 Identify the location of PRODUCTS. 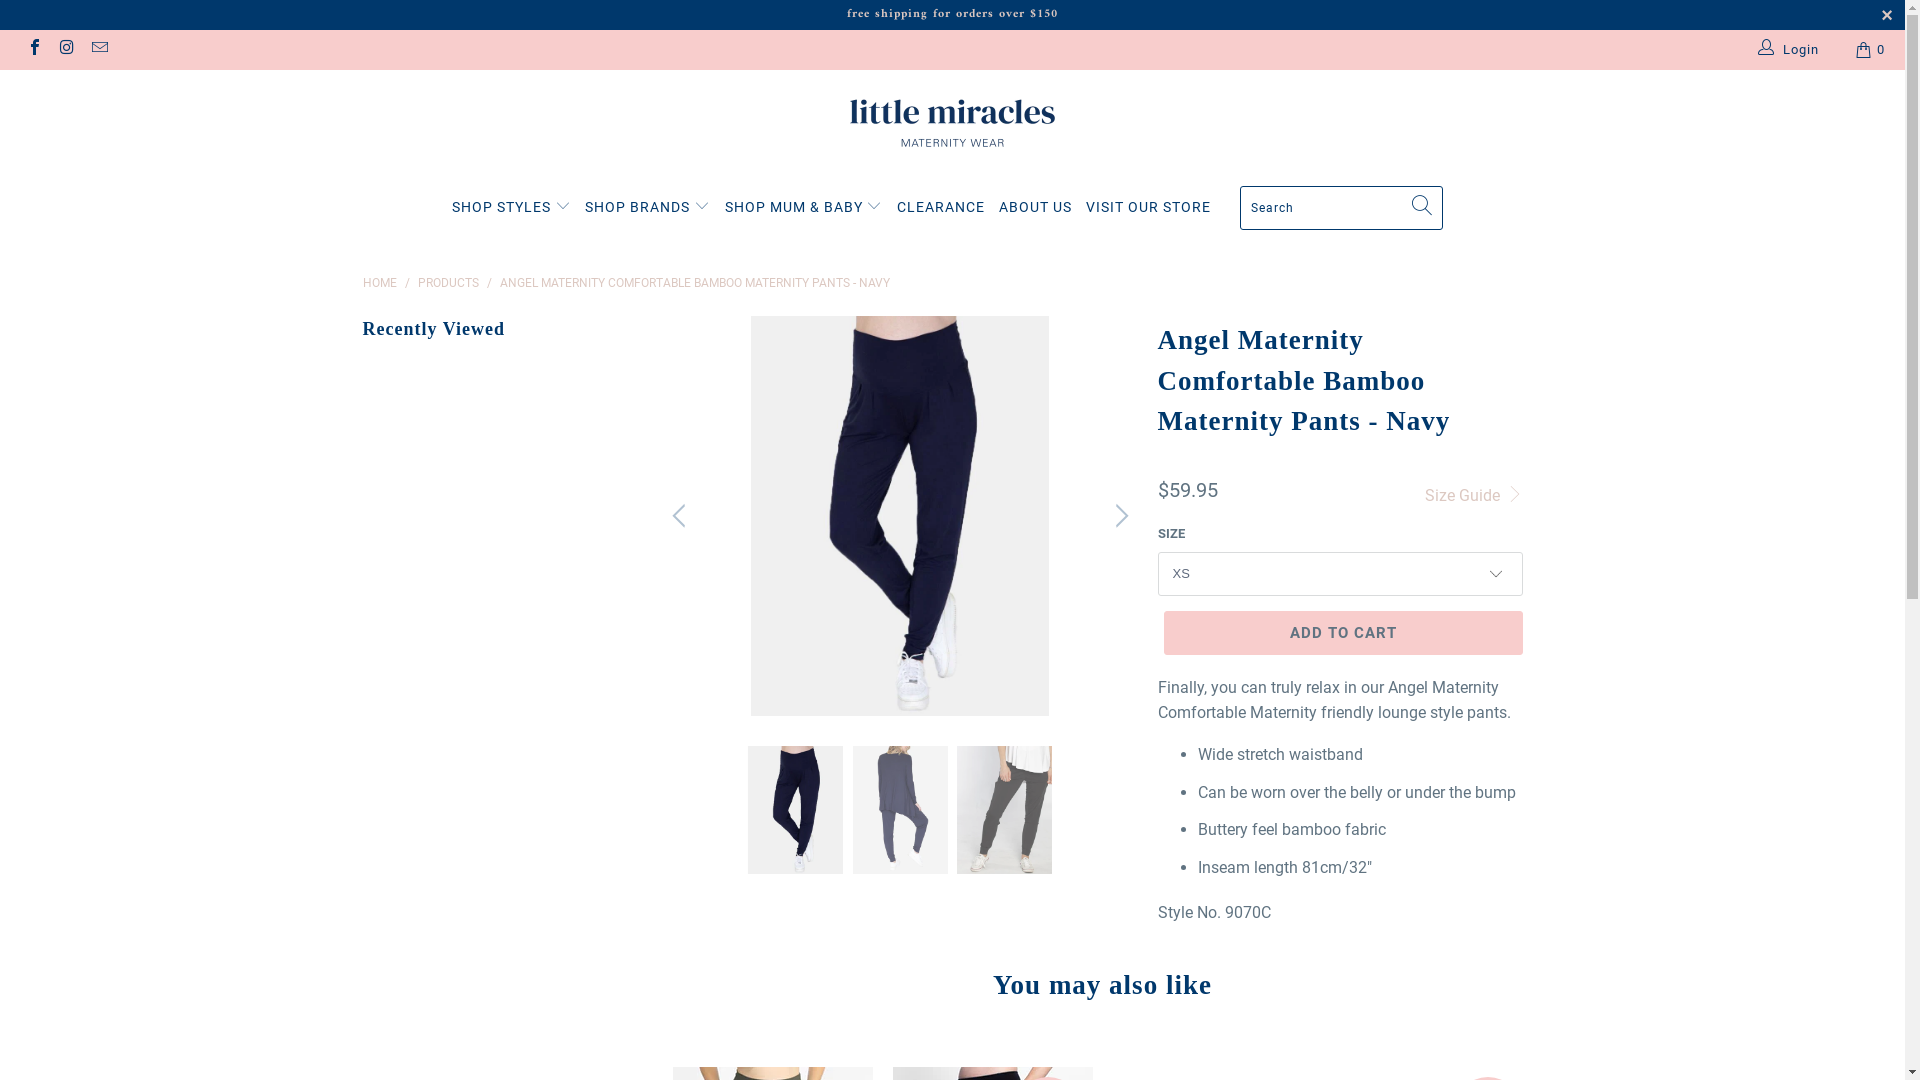
(448, 283).